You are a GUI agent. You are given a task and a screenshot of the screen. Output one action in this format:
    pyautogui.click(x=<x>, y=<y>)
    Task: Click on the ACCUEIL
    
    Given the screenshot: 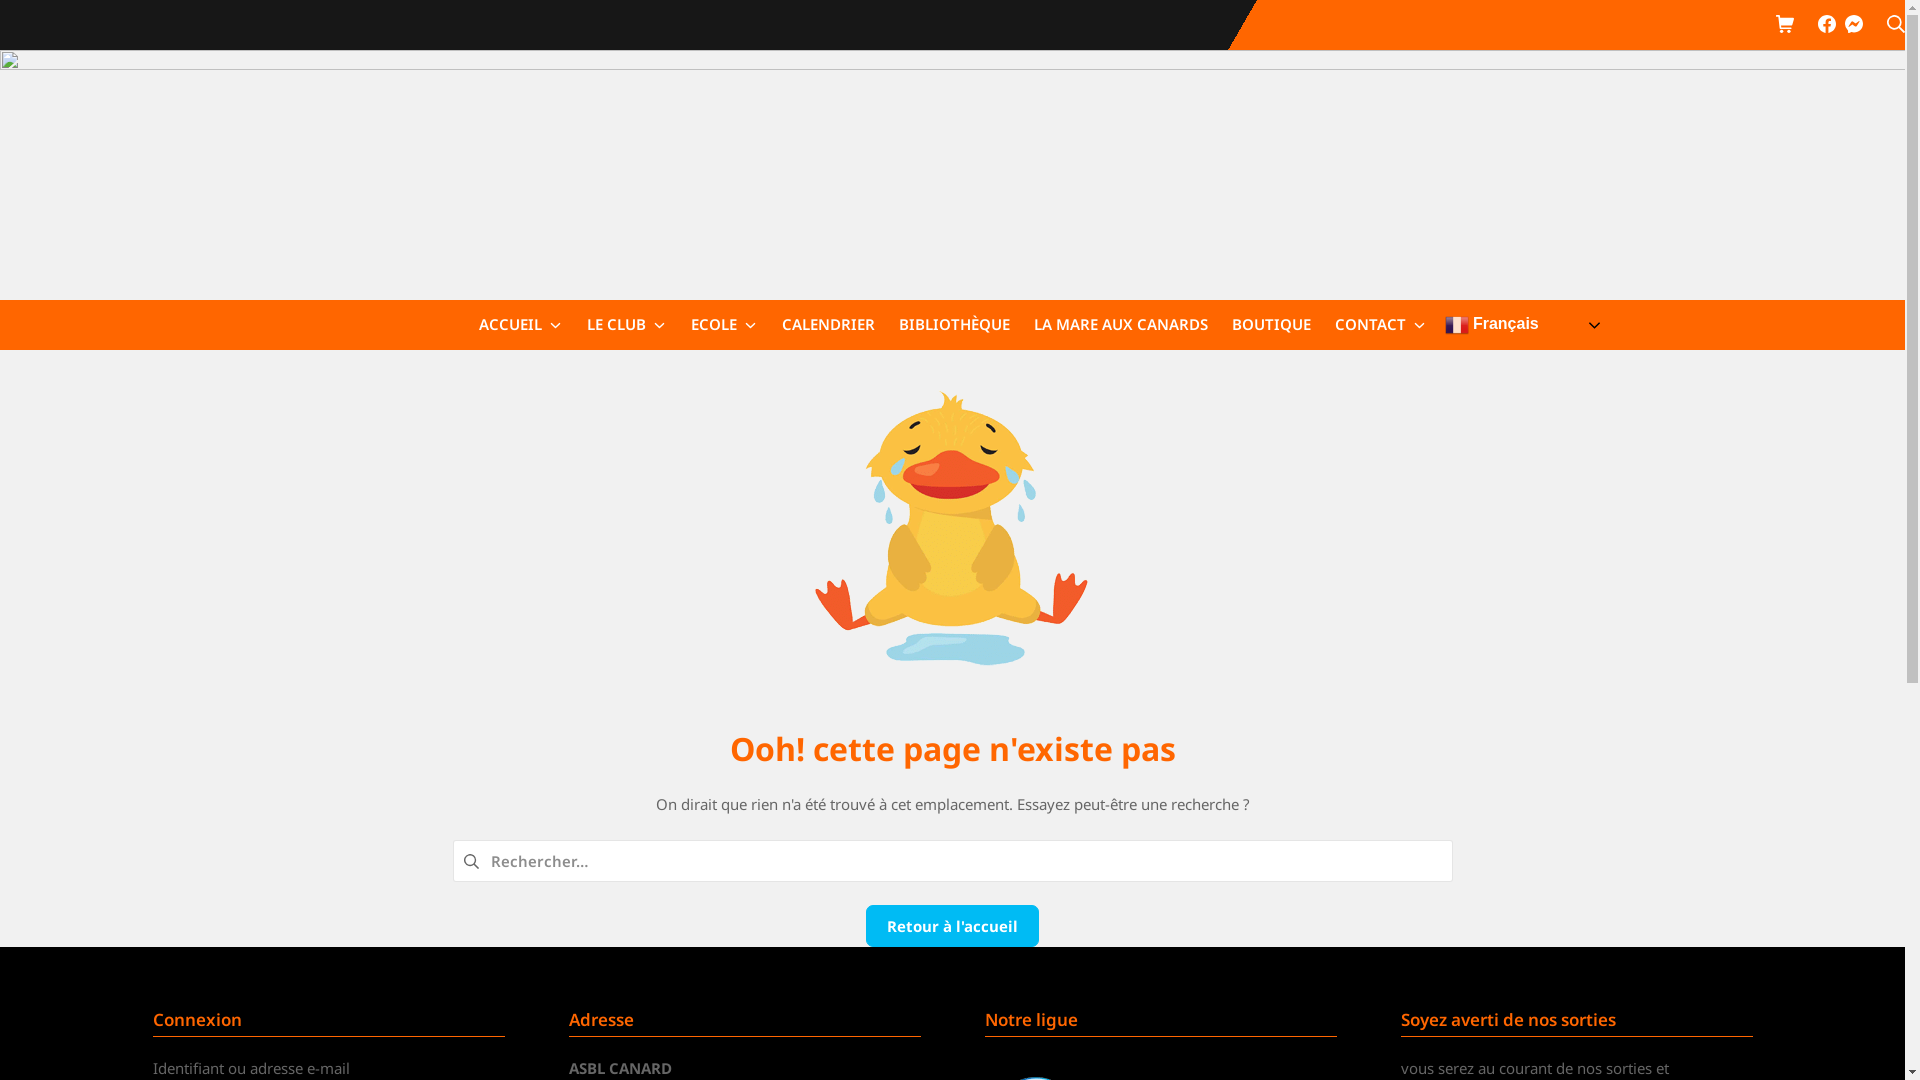 What is the action you would take?
    pyautogui.click(x=520, y=325)
    